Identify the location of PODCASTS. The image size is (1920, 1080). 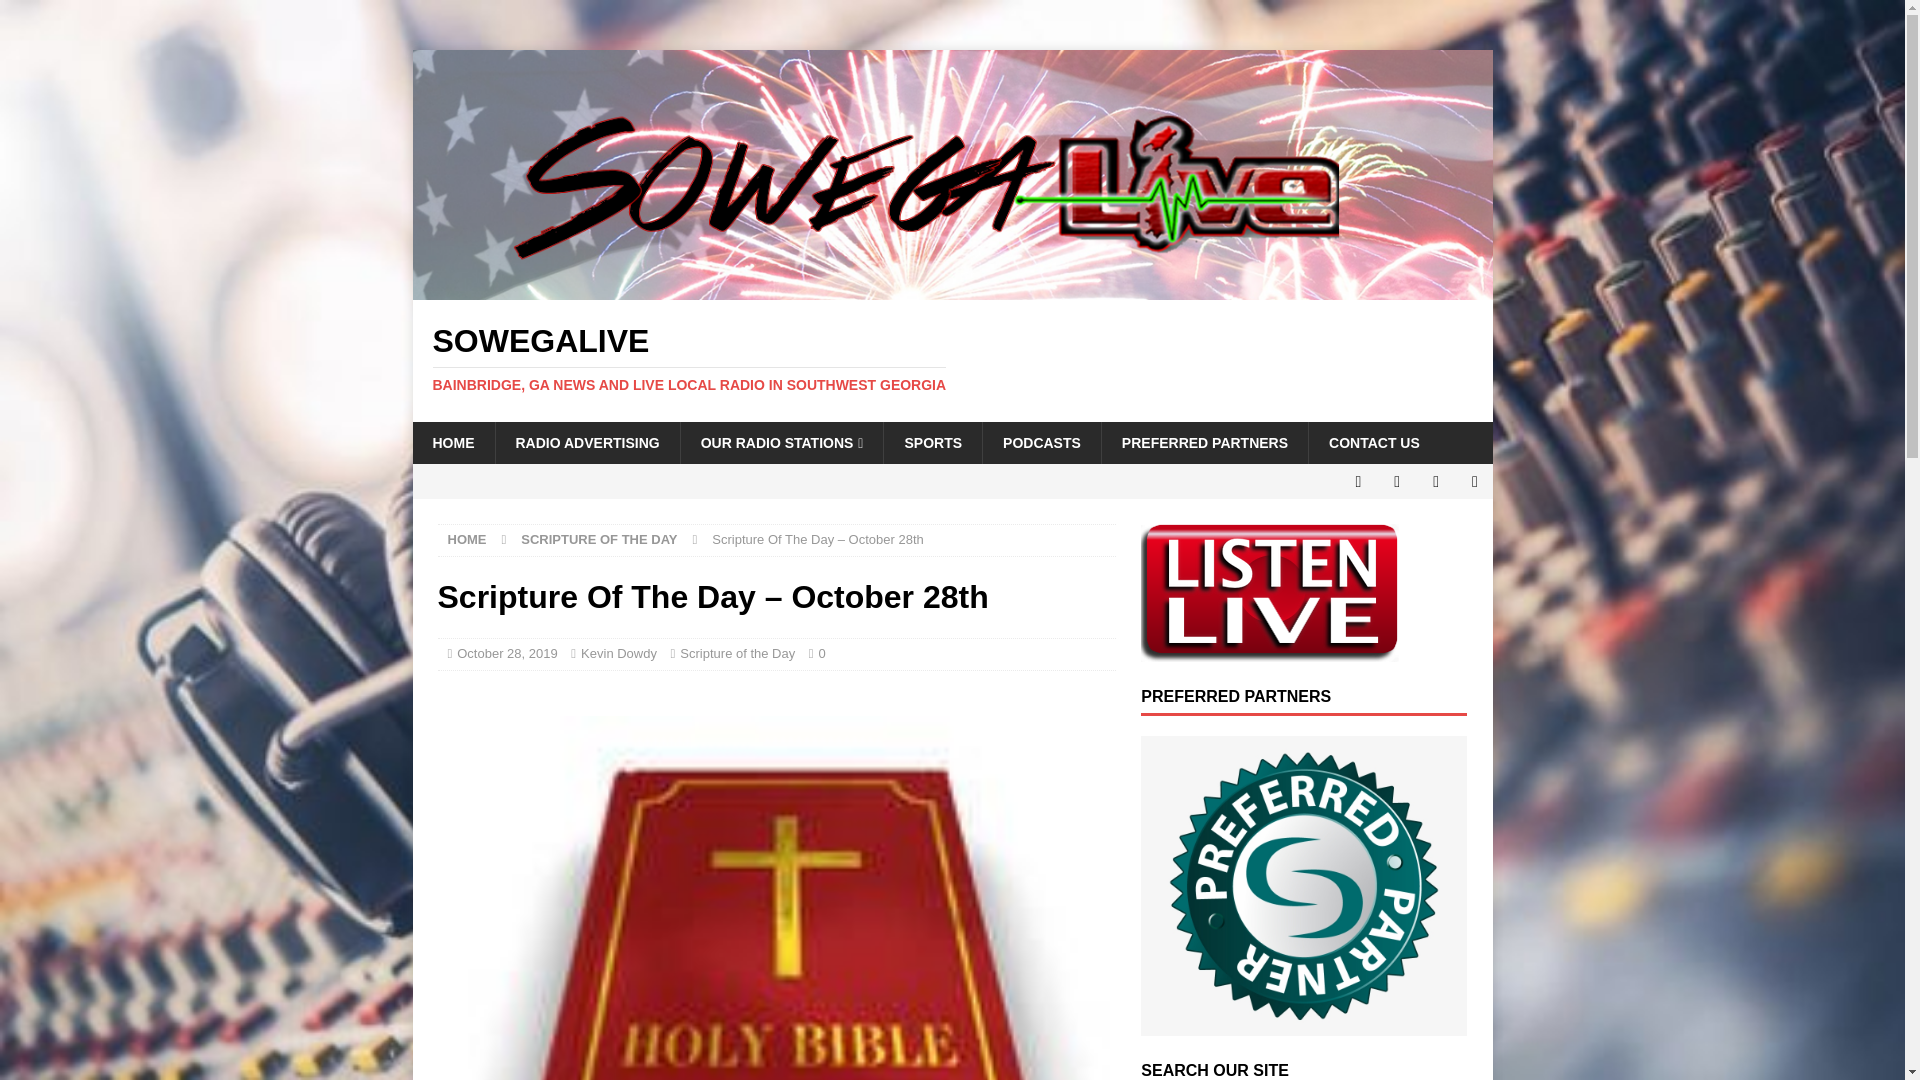
(1040, 443).